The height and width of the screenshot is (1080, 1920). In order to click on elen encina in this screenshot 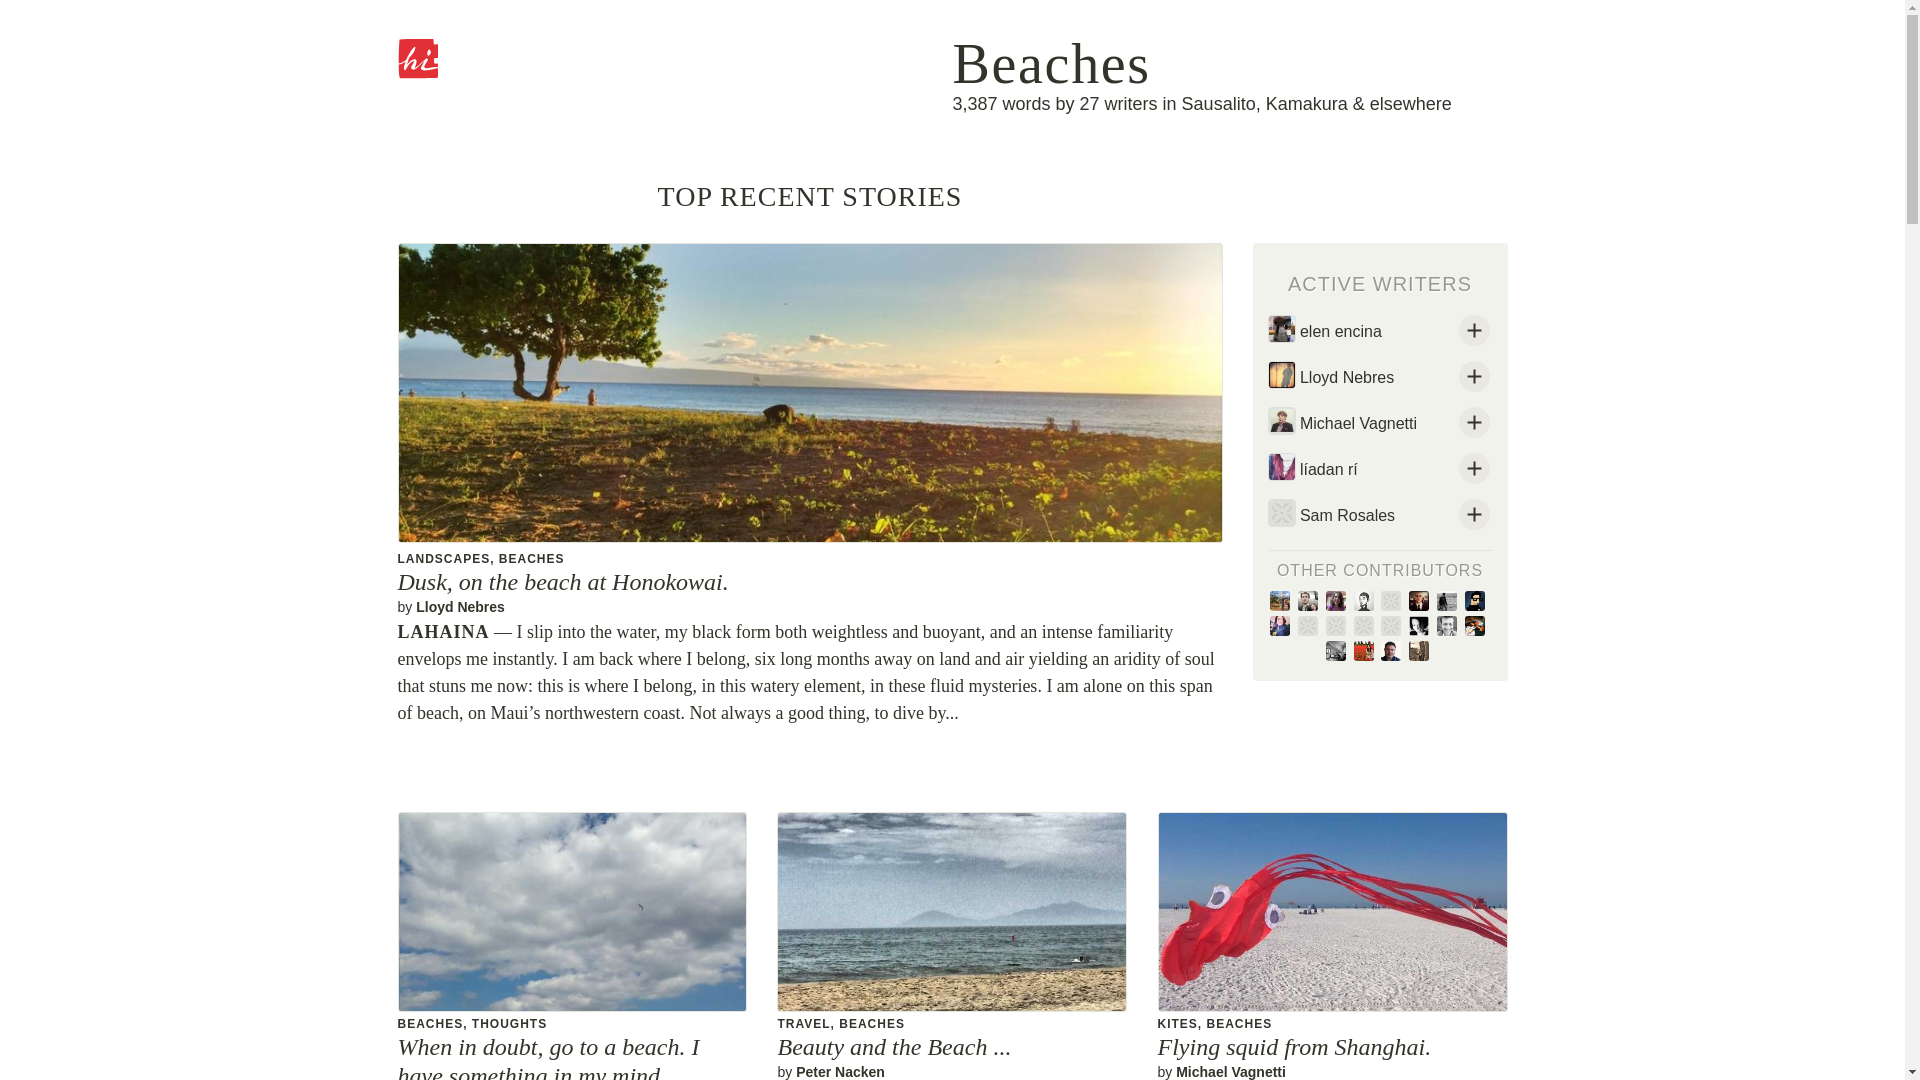, I will do `click(1380, 333)`.